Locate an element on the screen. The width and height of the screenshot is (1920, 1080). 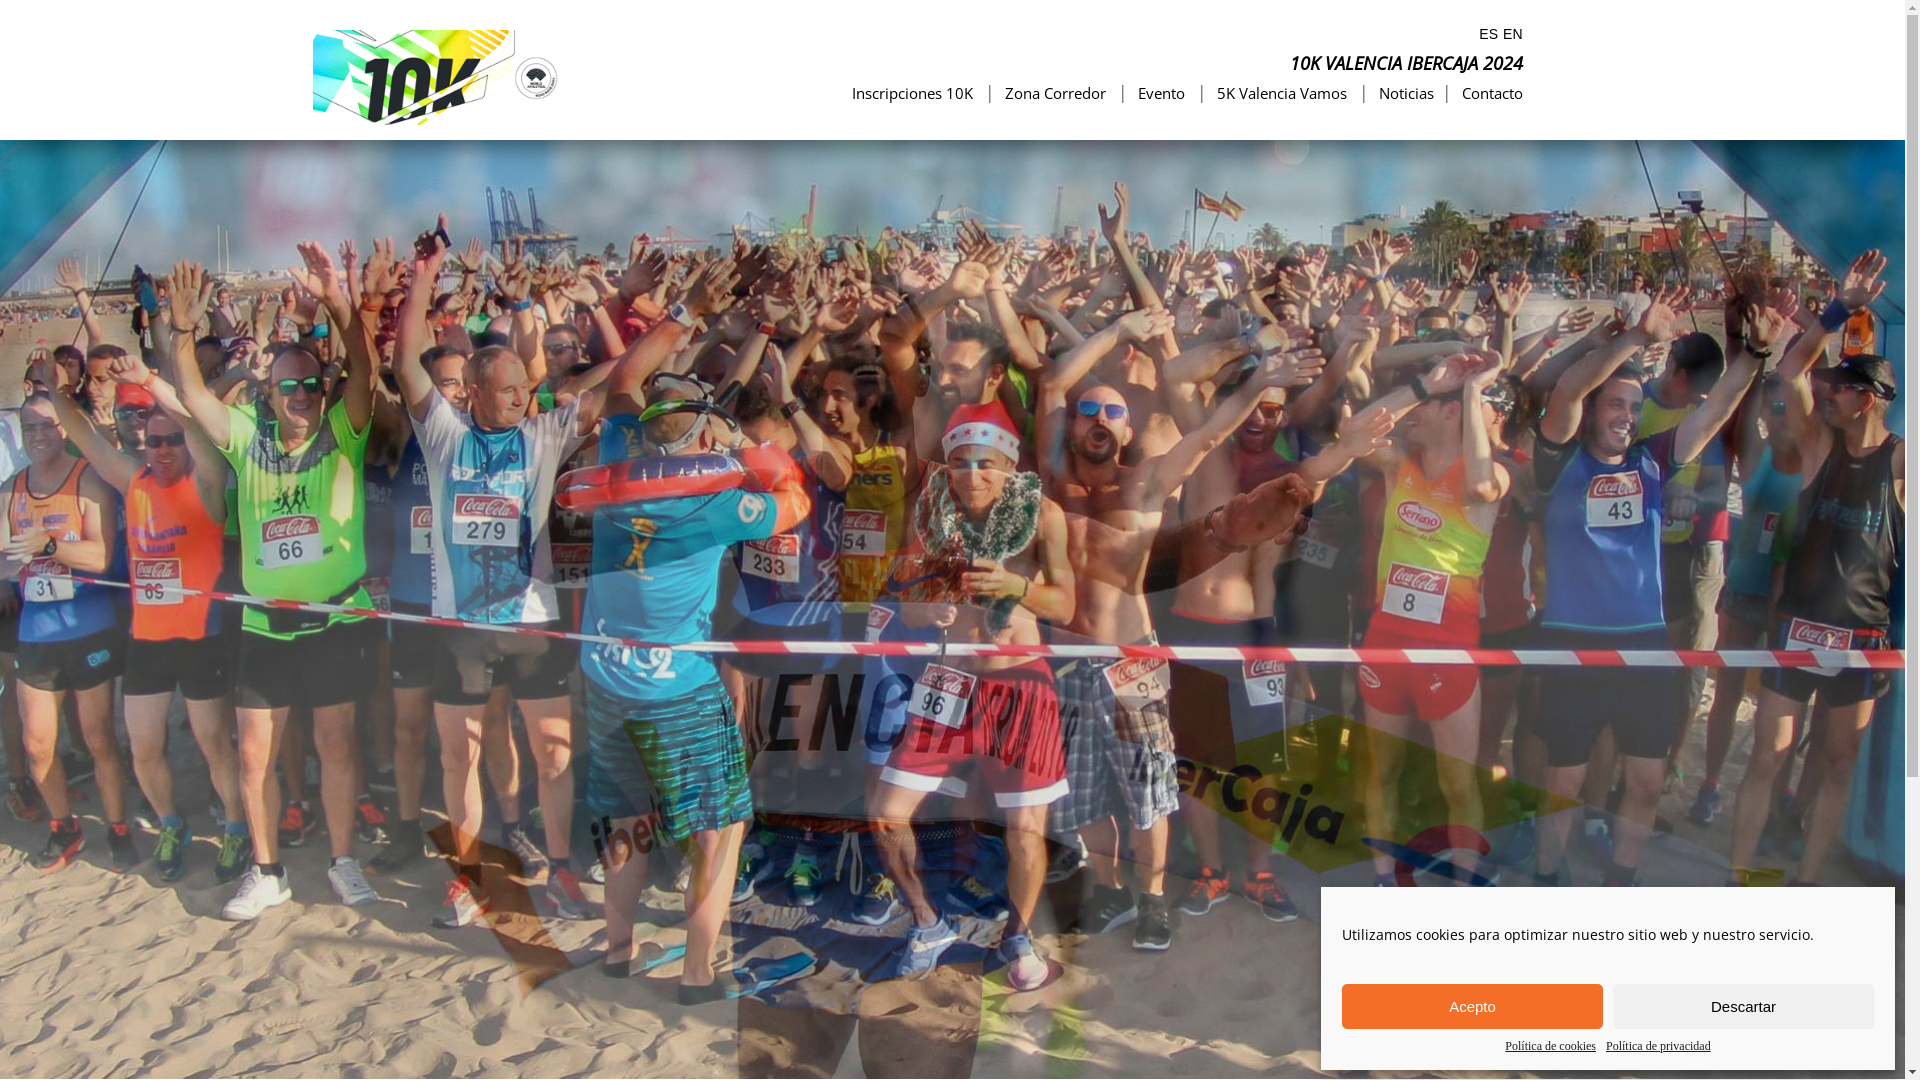
ES is located at coordinates (1488, 34).